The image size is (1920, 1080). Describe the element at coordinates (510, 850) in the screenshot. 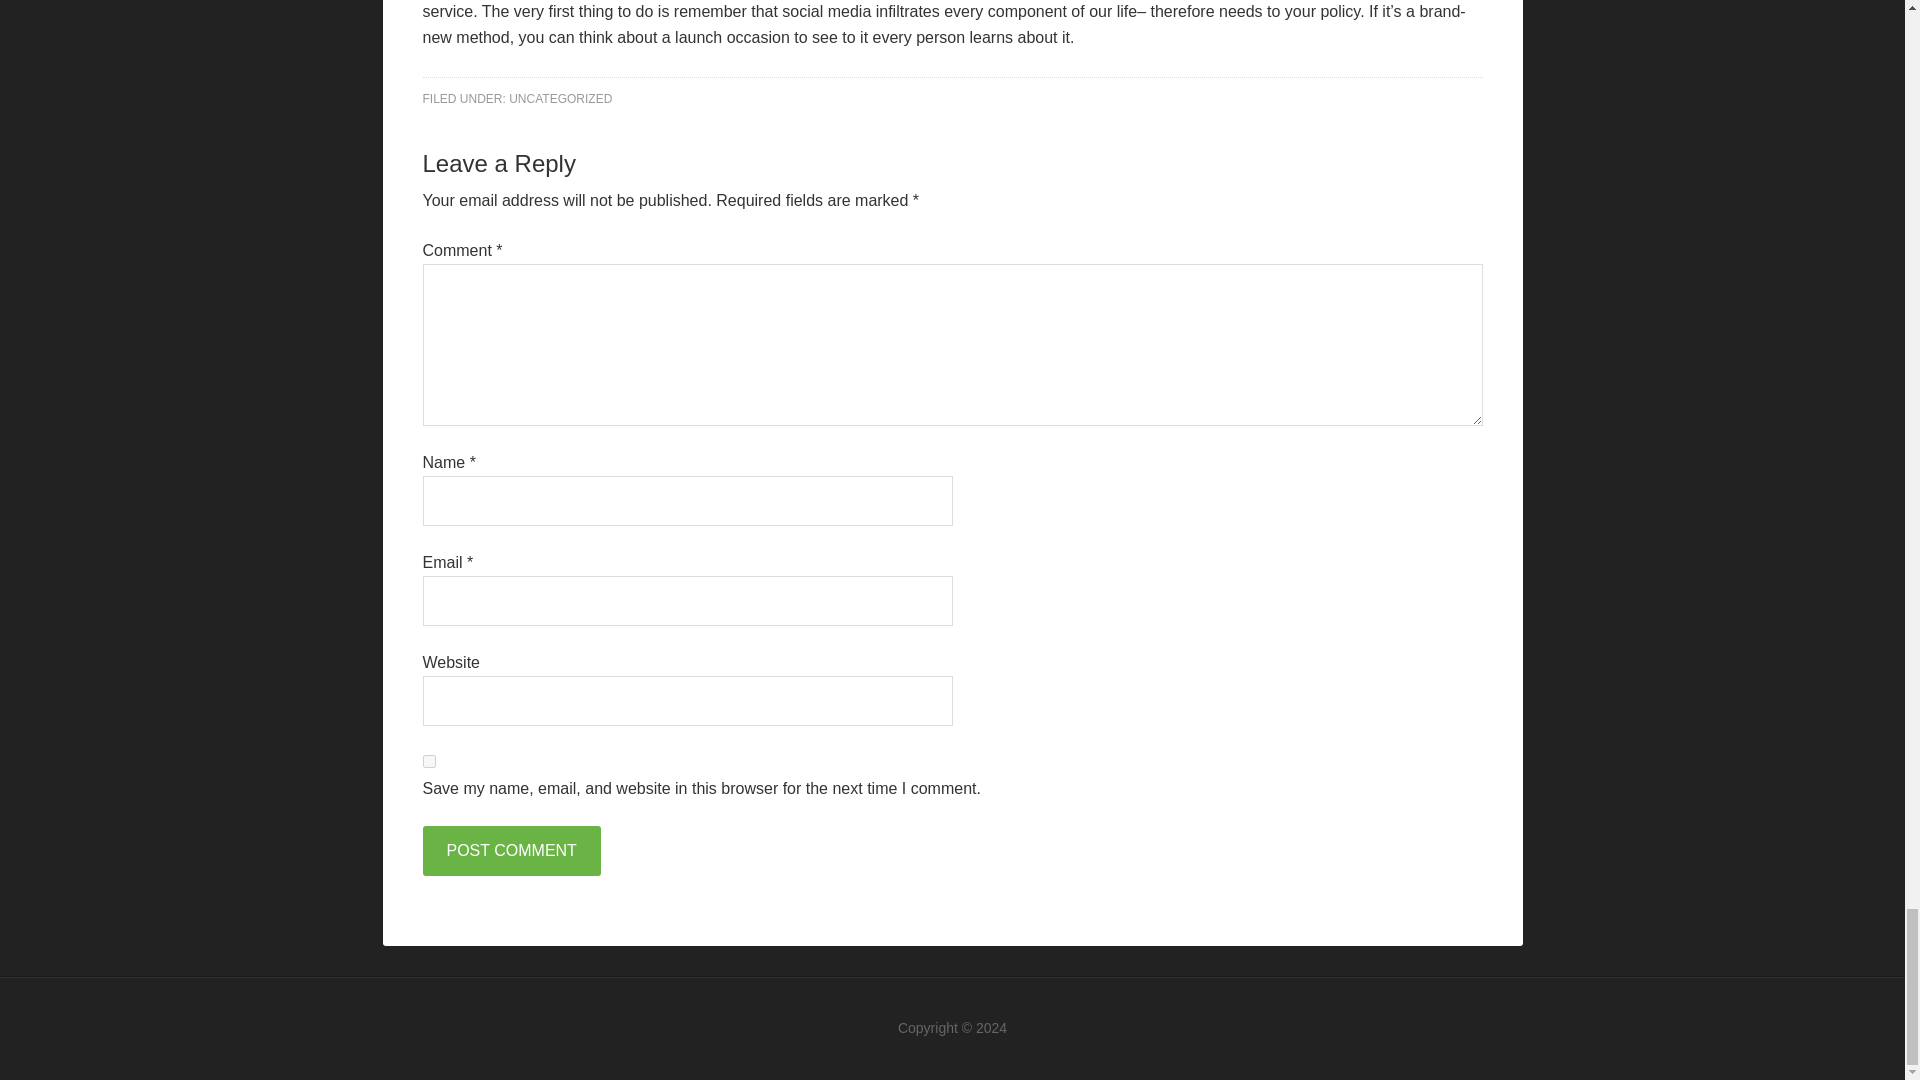

I see `Post Comment` at that location.